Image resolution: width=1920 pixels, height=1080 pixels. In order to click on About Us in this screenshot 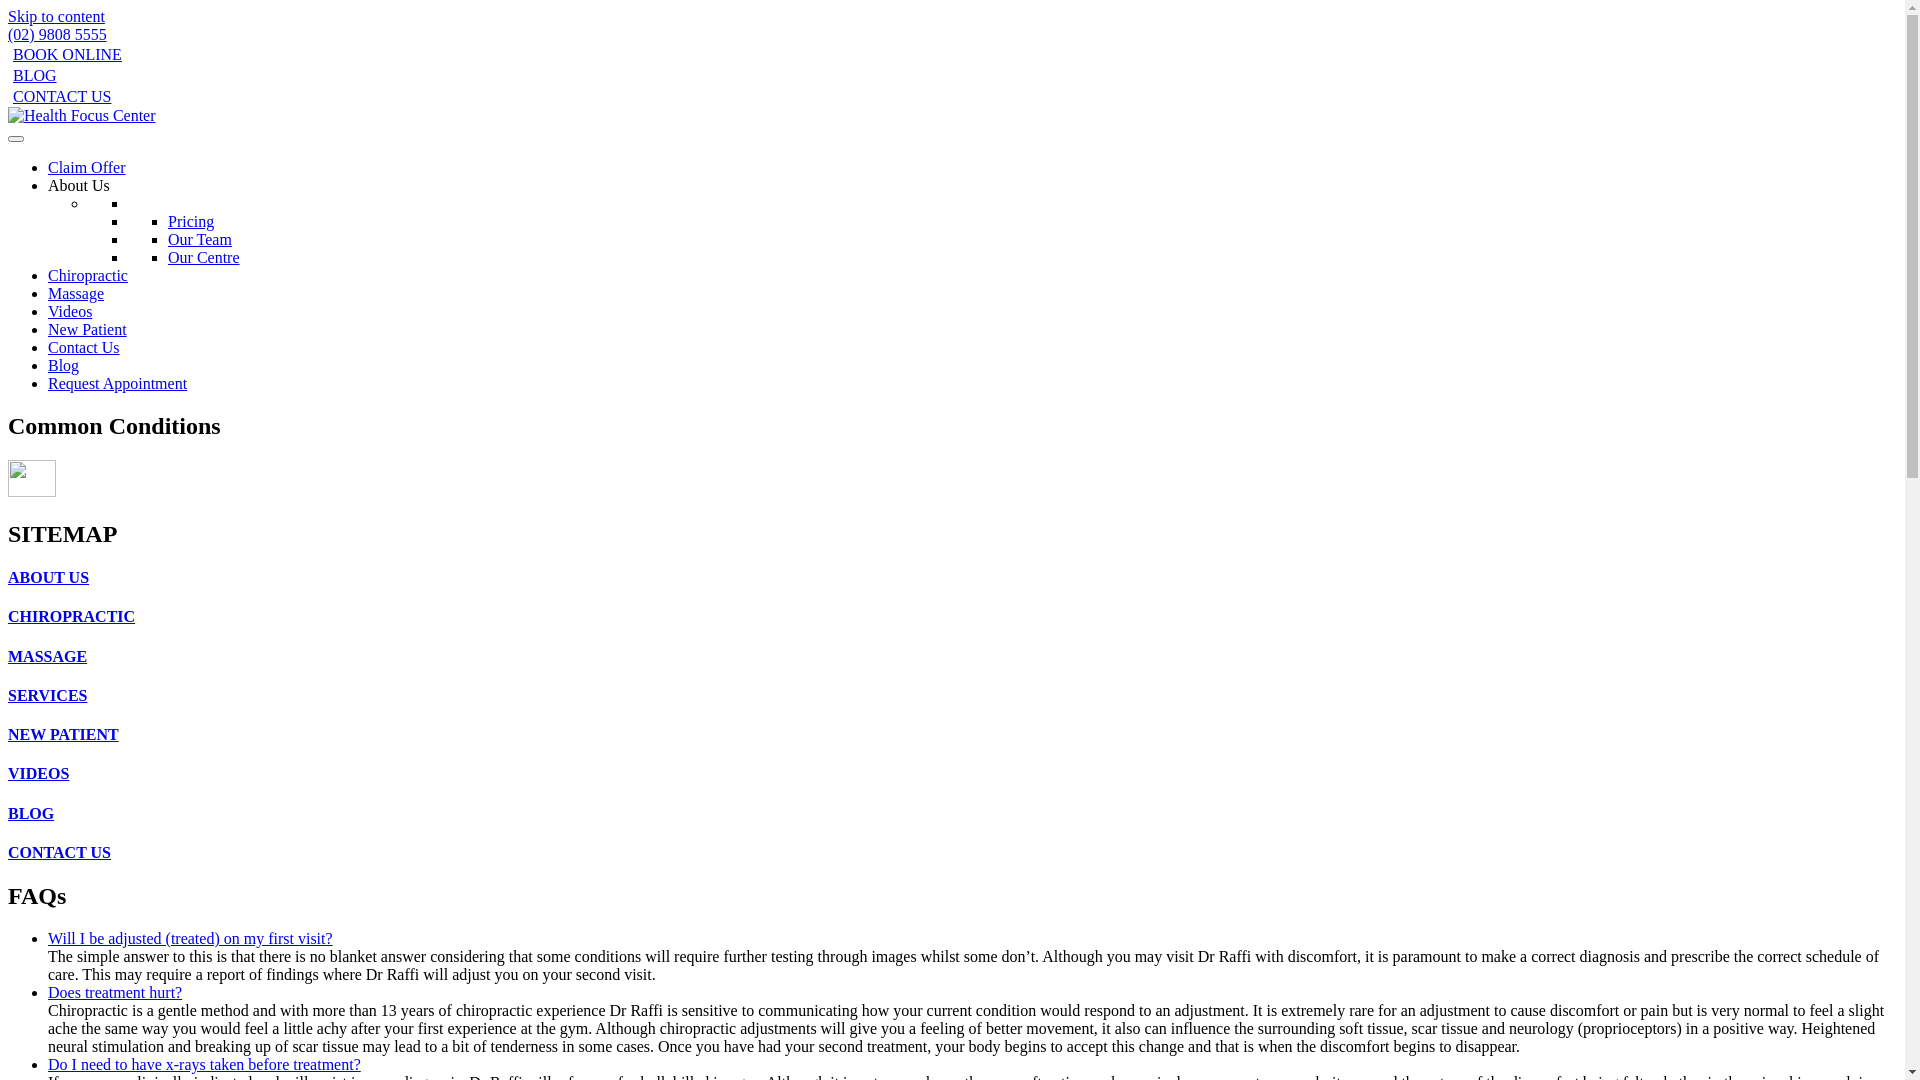, I will do `click(79, 186)`.